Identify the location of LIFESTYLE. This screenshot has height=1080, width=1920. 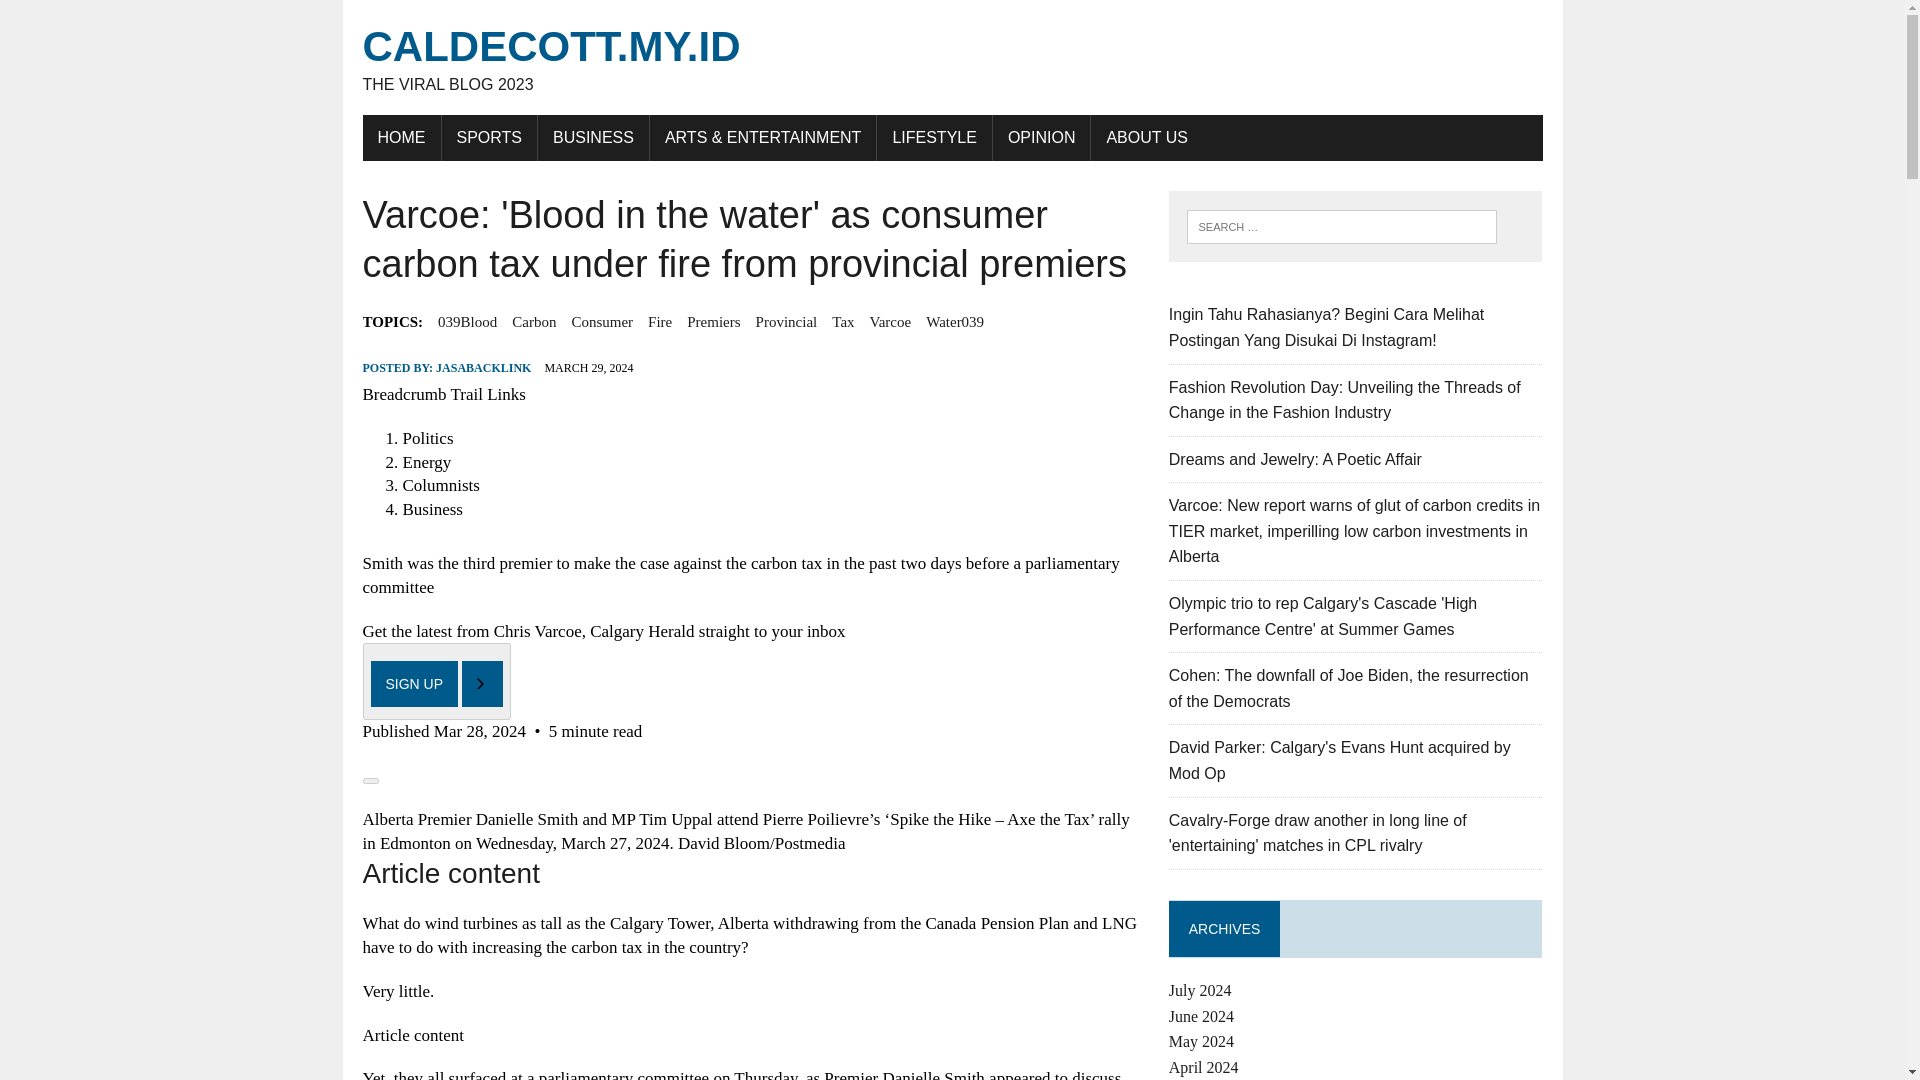
(934, 137).